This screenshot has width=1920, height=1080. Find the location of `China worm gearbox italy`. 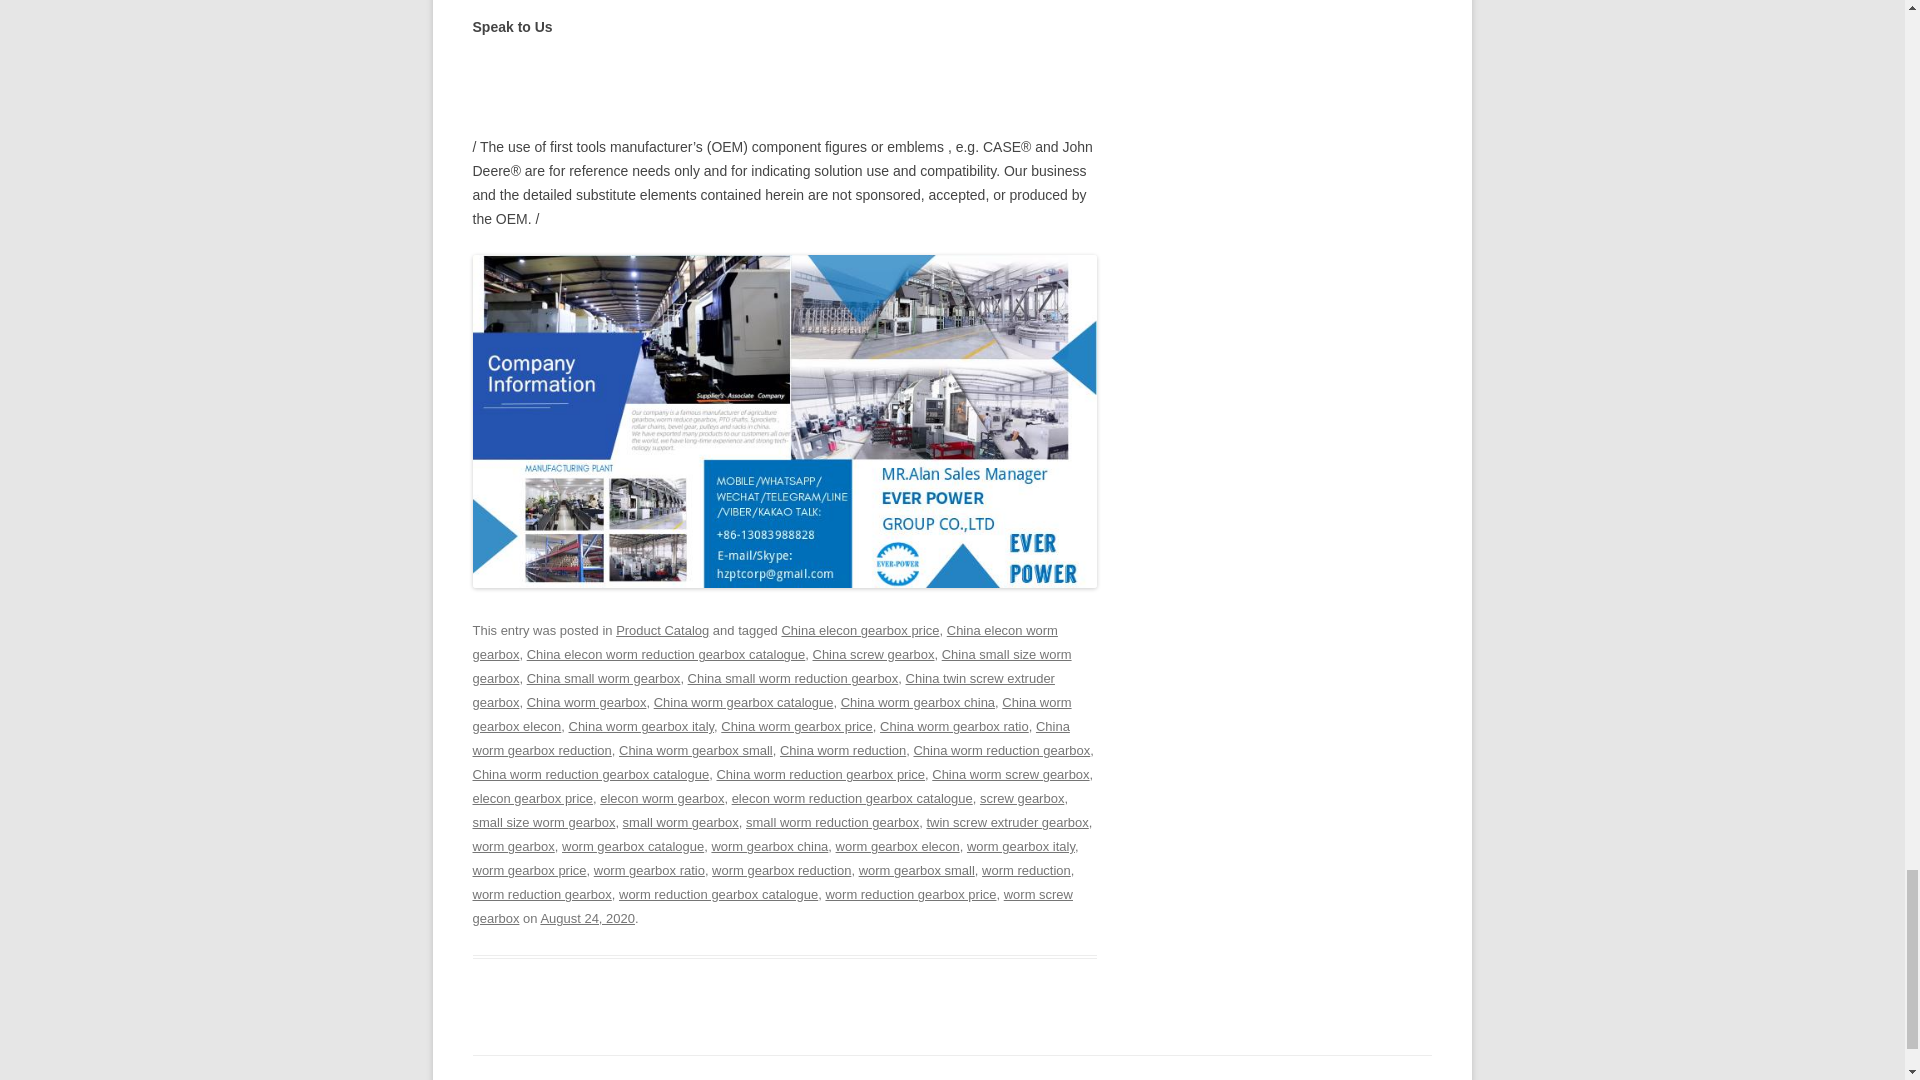

China worm gearbox italy is located at coordinates (641, 726).